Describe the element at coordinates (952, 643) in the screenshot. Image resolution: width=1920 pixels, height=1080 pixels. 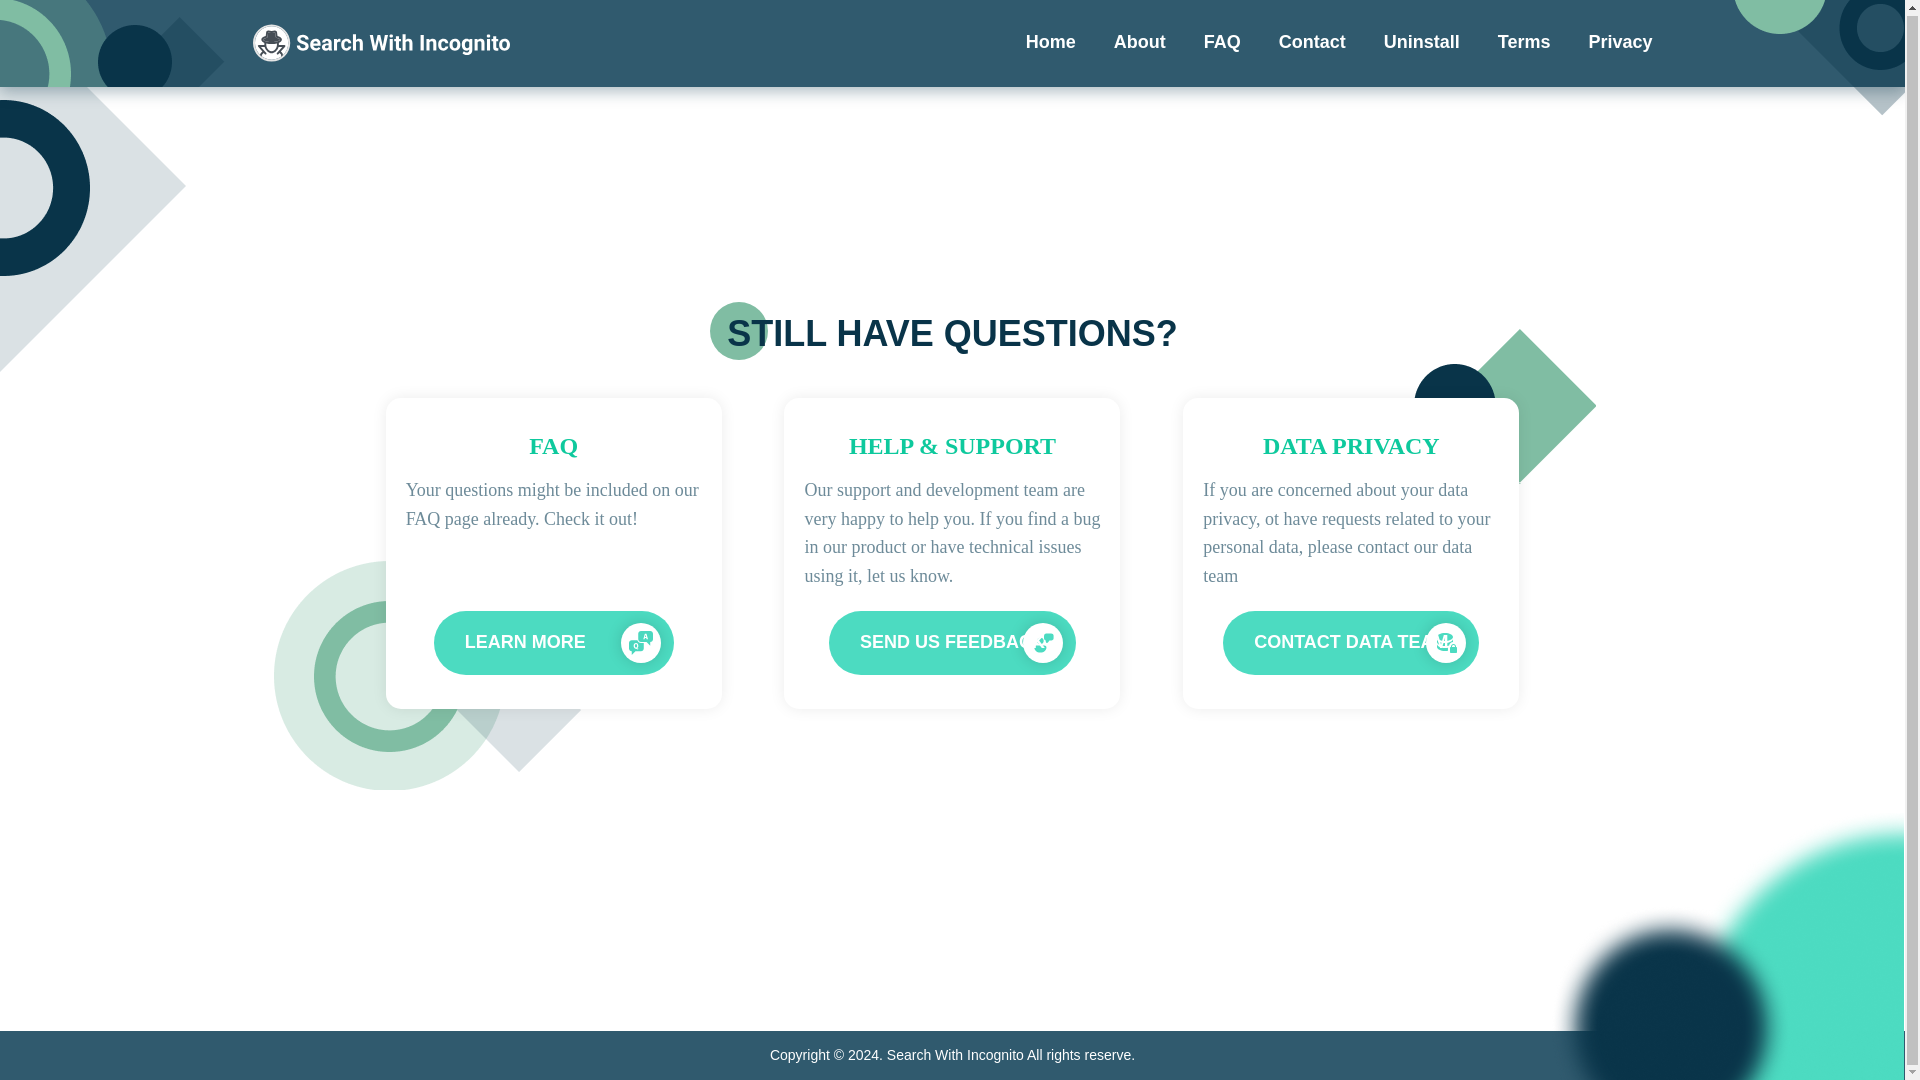
I see `SEND US FEEDBACK` at that location.